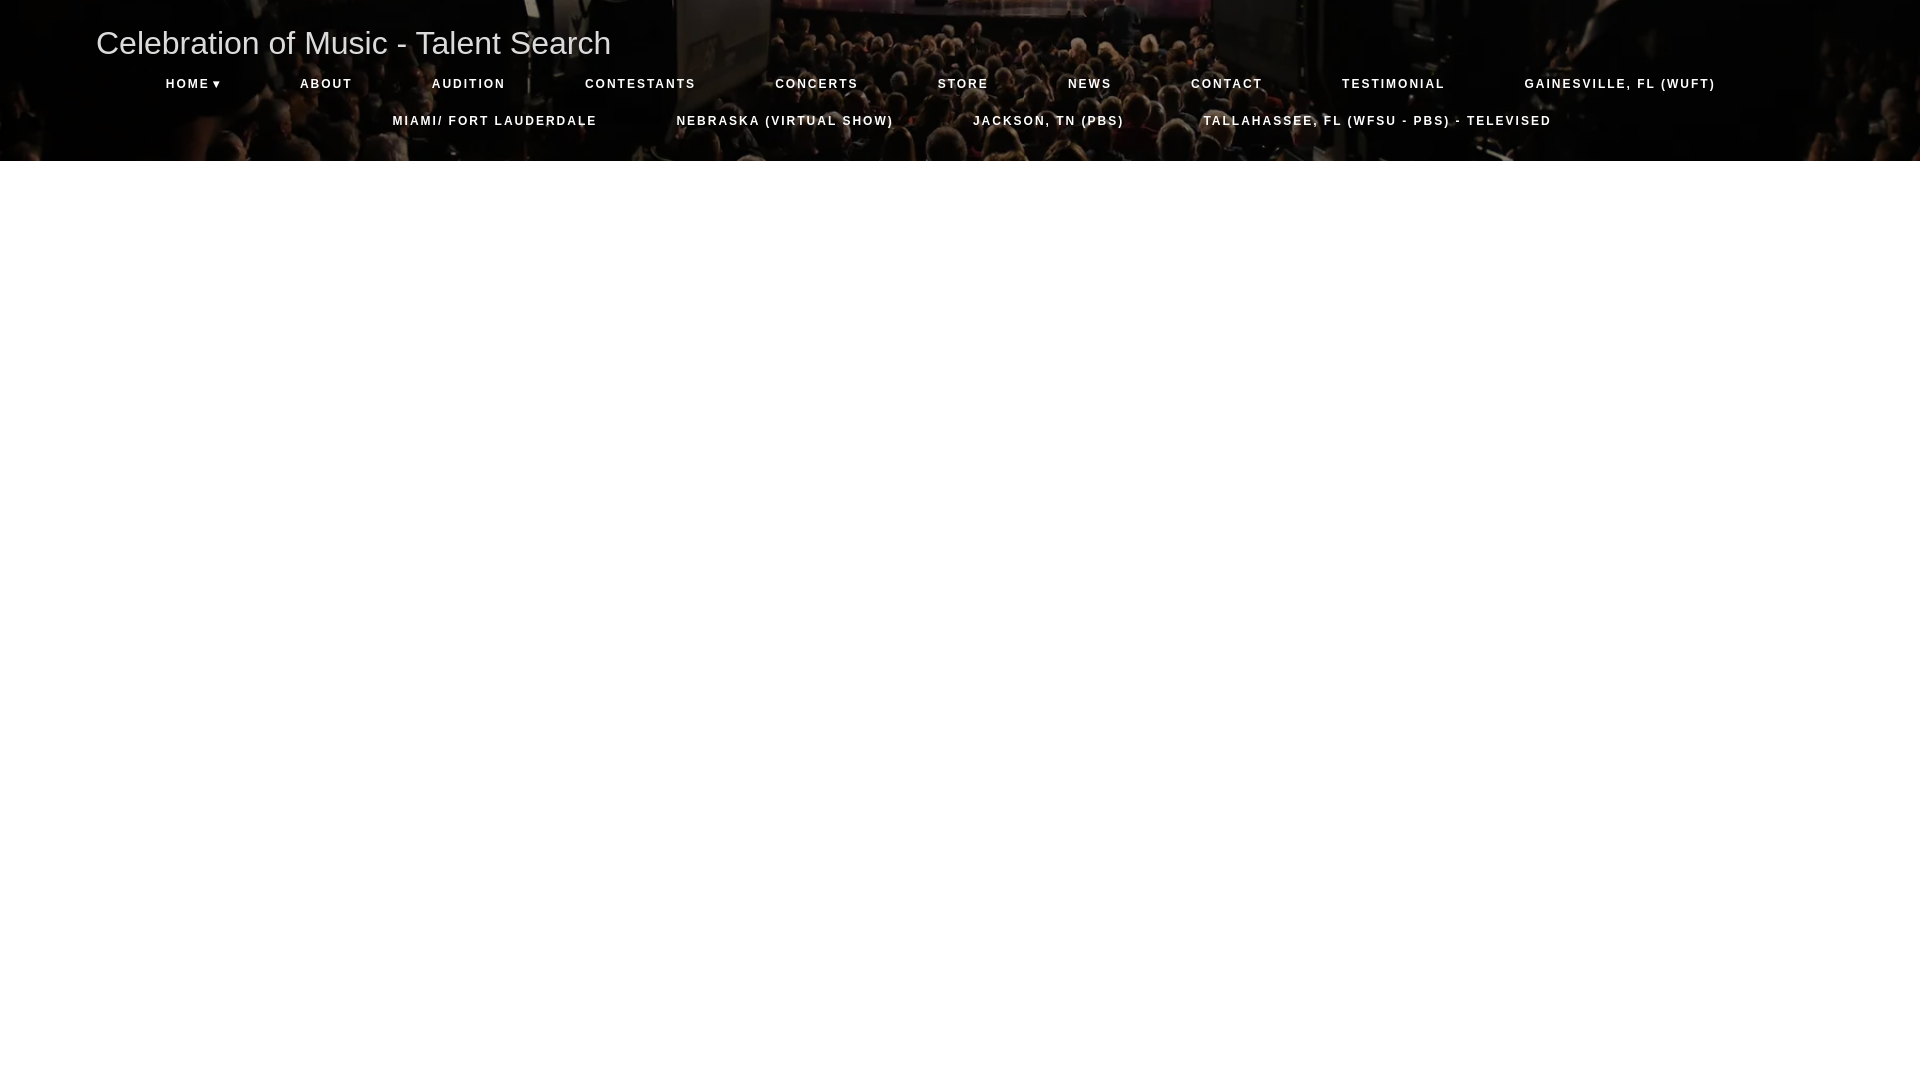 The height and width of the screenshot is (1080, 1920). Describe the element at coordinates (353, 42) in the screenshot. I see `Celebration of Music - Talent Search` at that location.